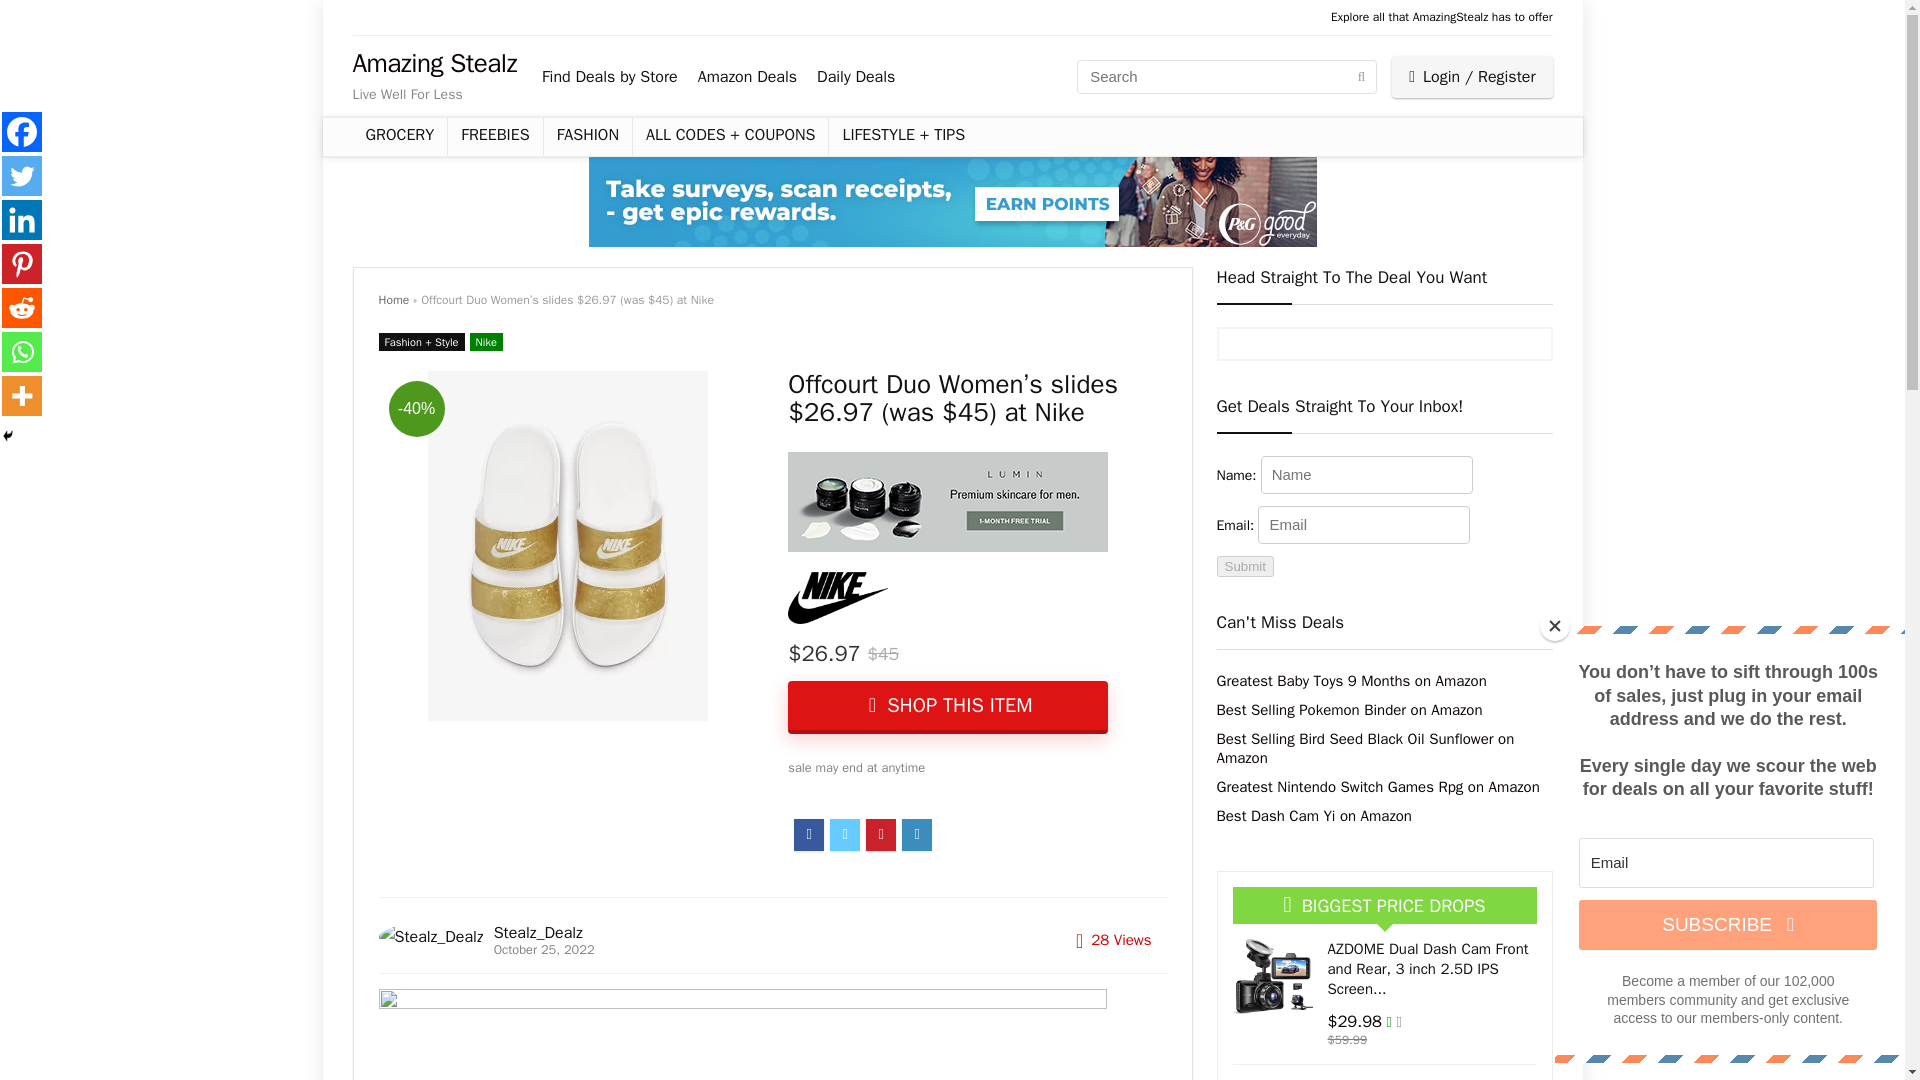  I want to click on Nike, so click(486, 342).